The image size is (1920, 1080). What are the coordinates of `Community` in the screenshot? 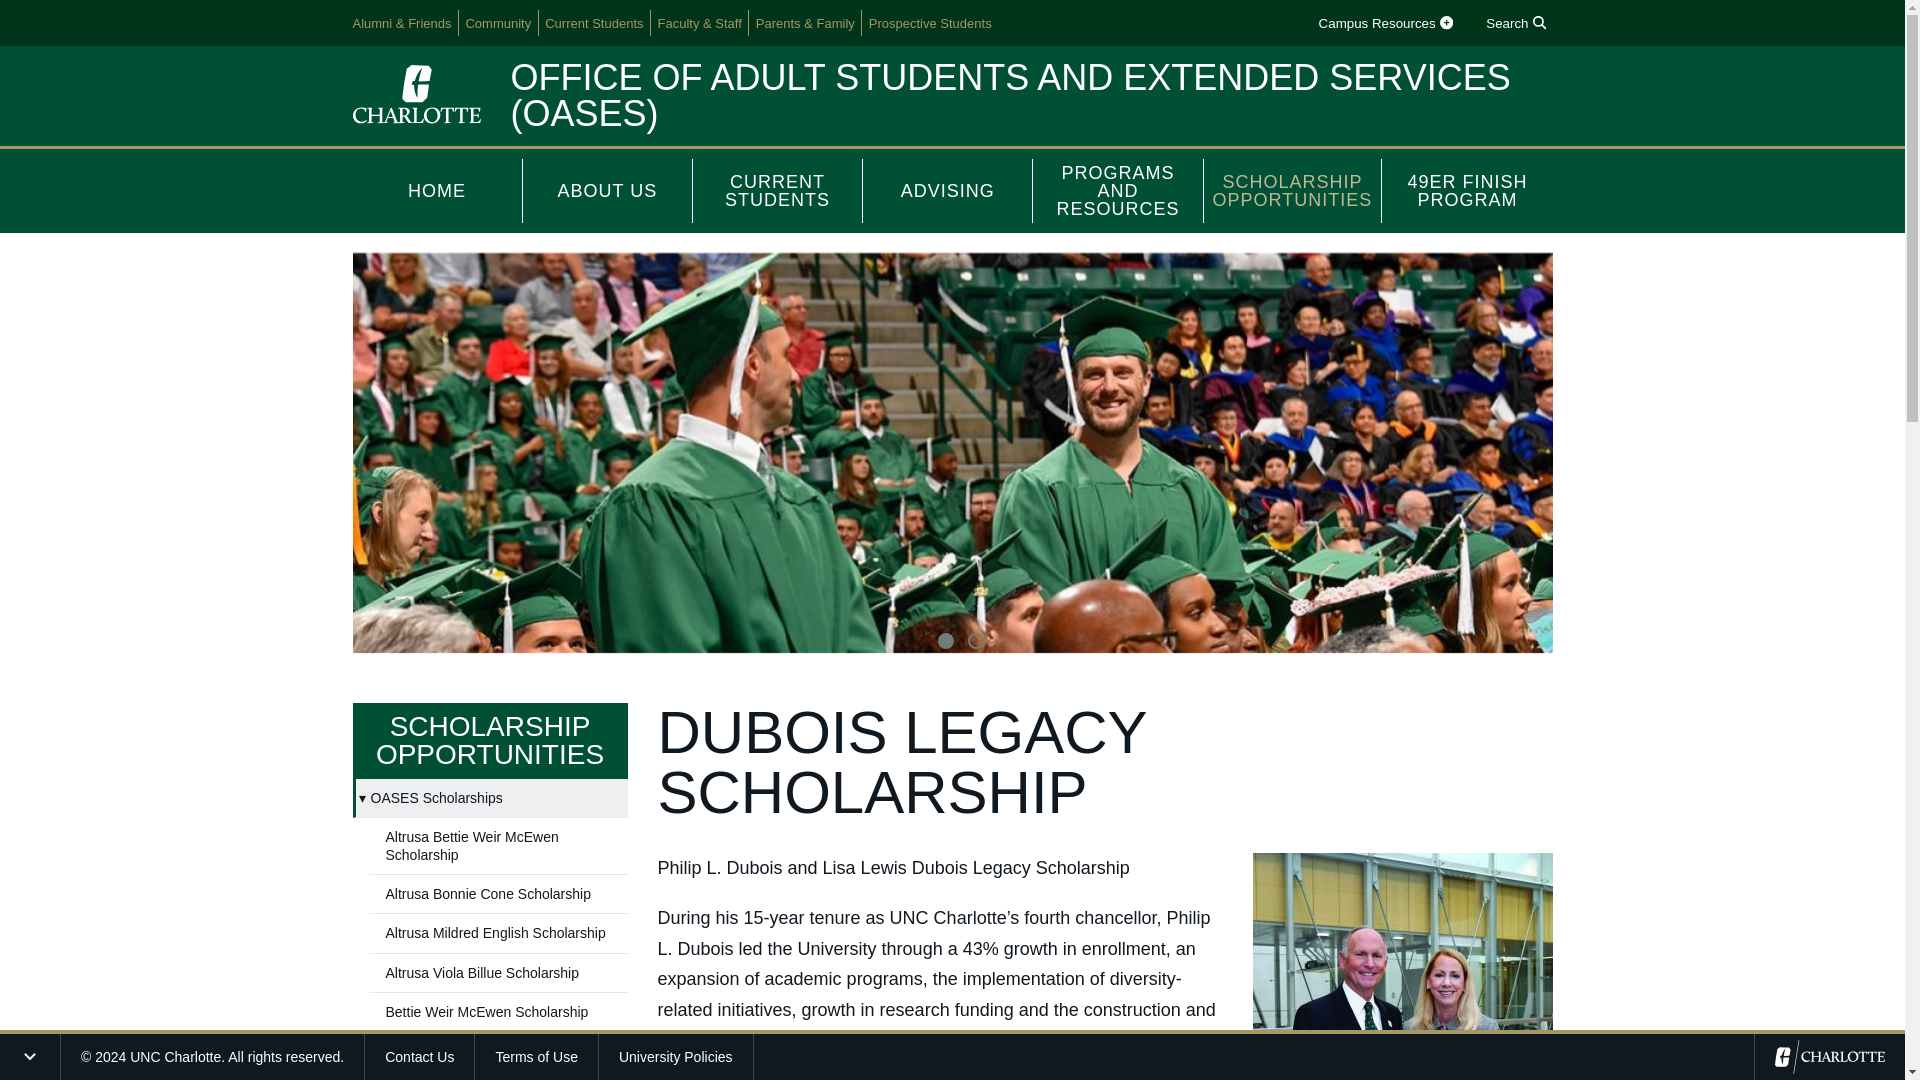 It's located at (498, 22).